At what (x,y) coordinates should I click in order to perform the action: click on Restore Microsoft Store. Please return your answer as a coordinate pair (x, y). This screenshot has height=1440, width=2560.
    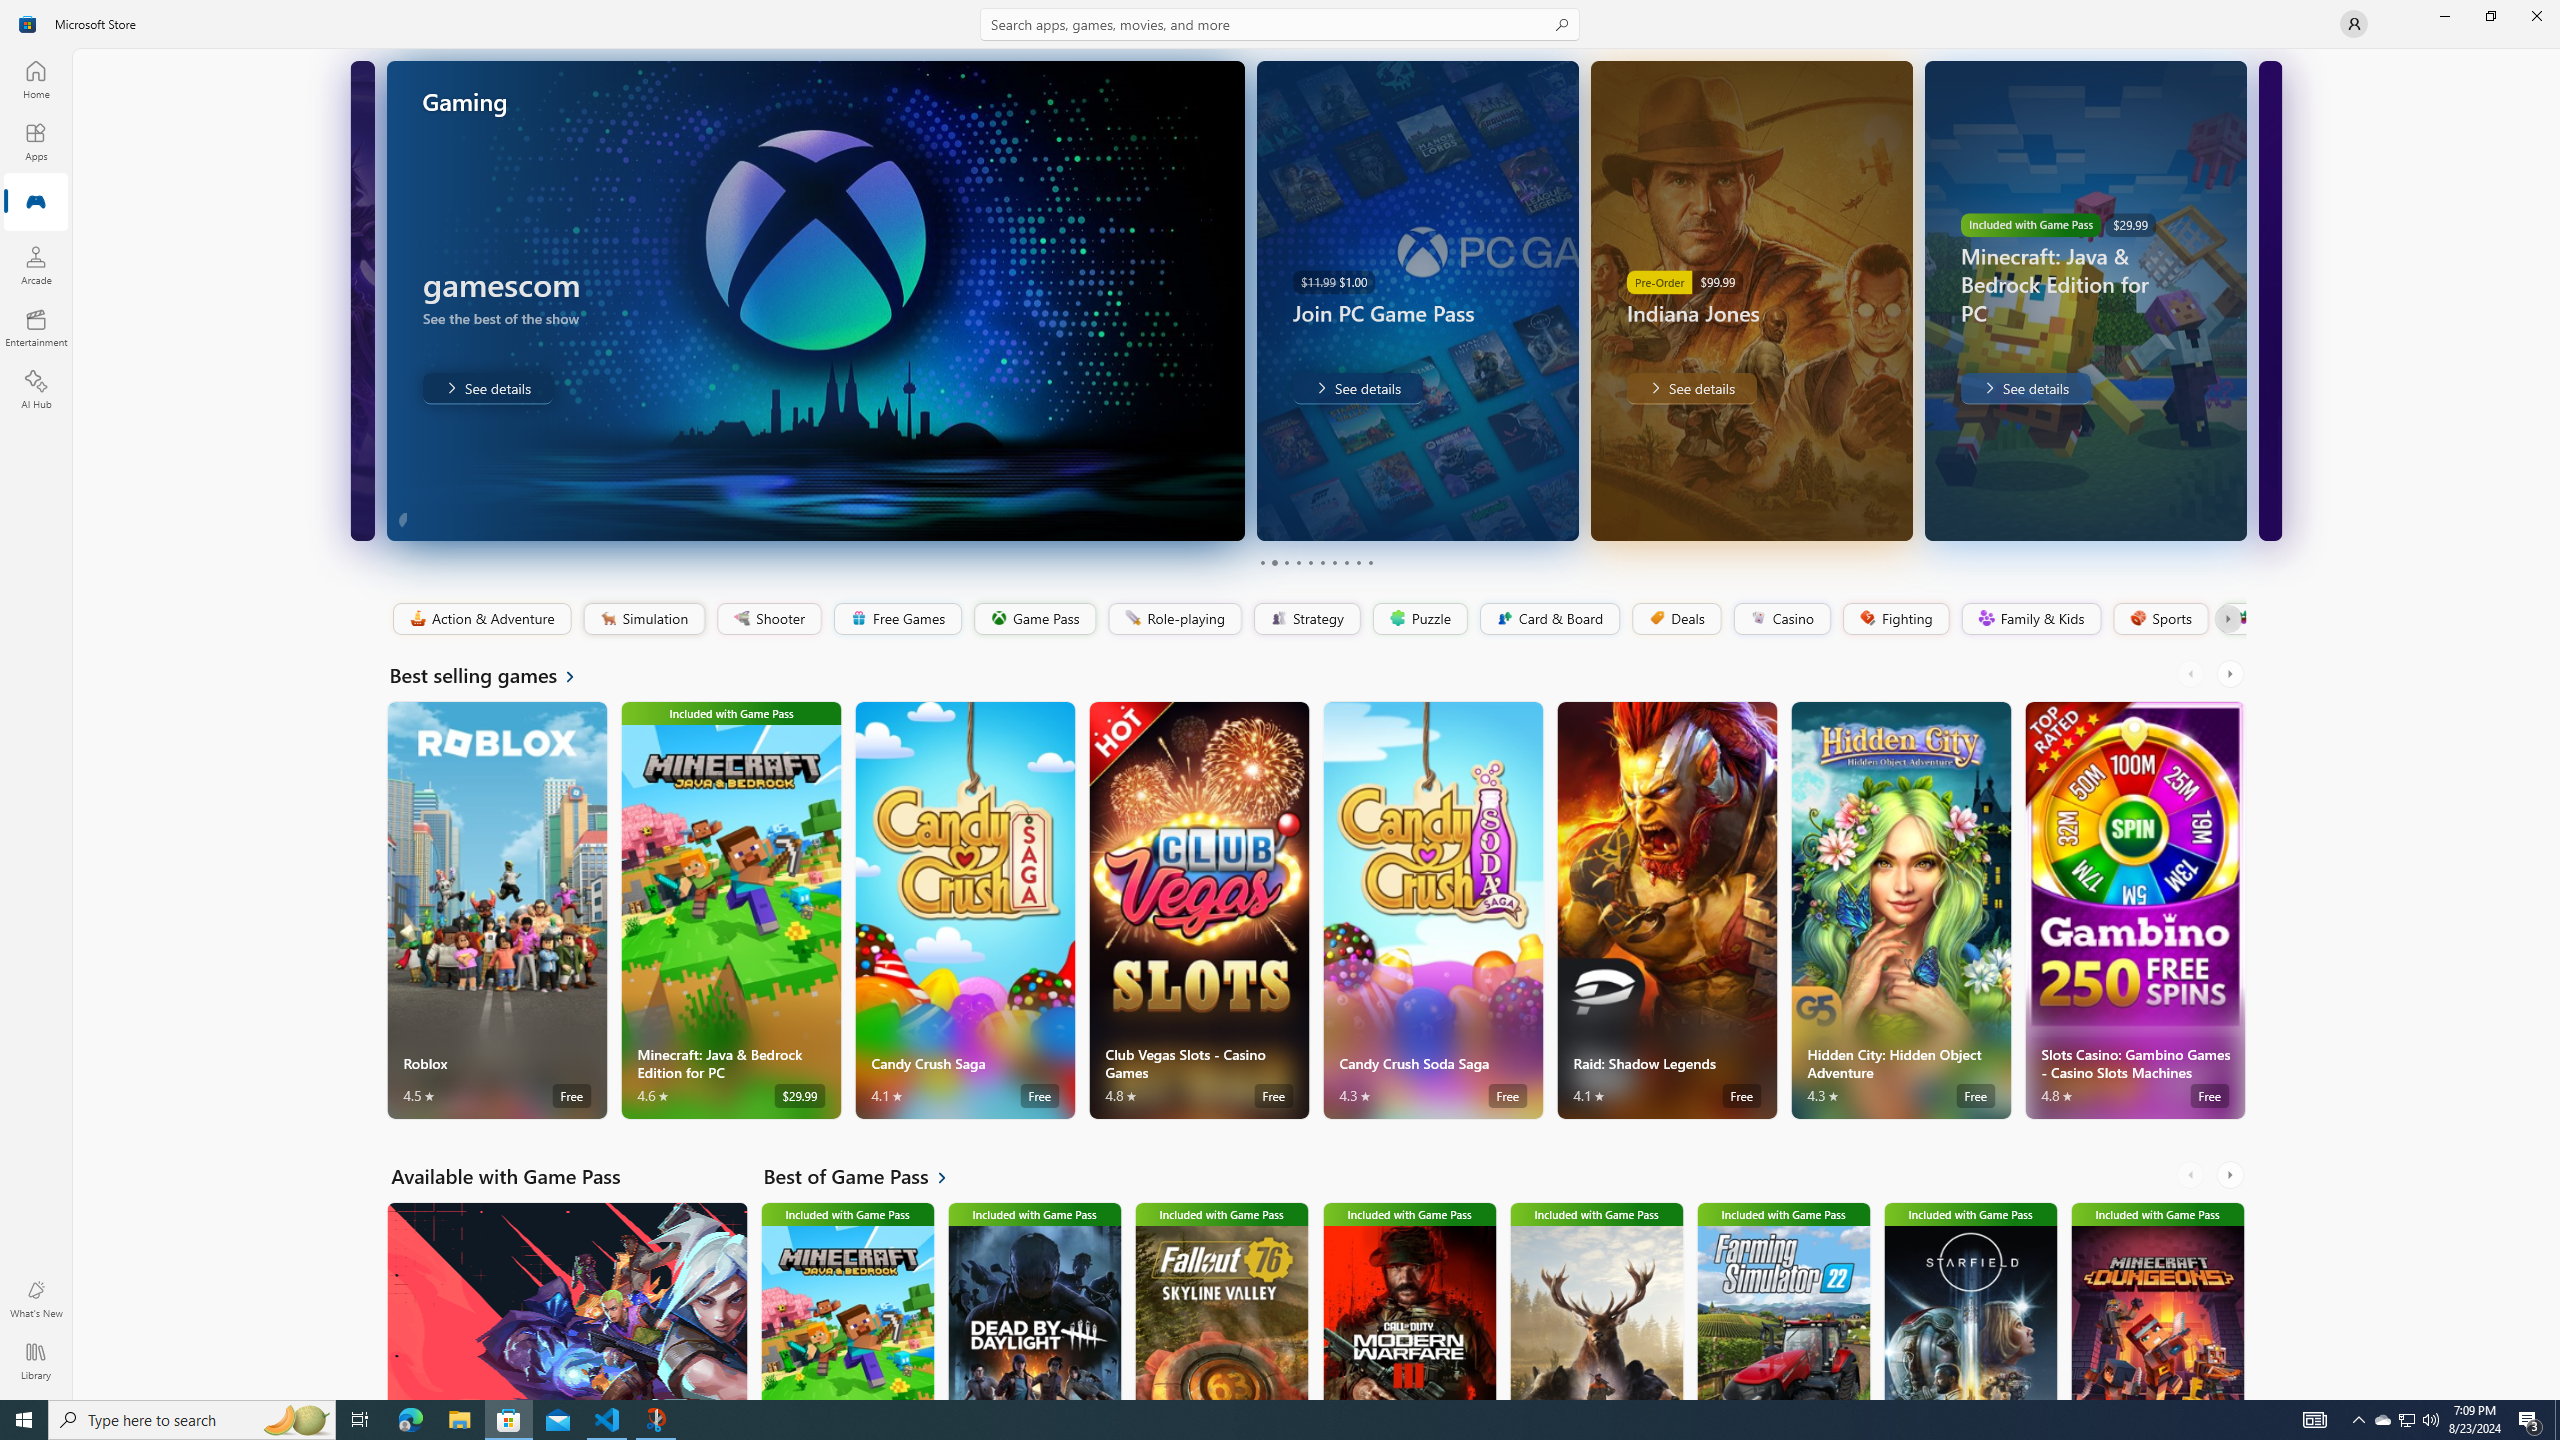
    Looking at the image, I should click on (2490, 16).